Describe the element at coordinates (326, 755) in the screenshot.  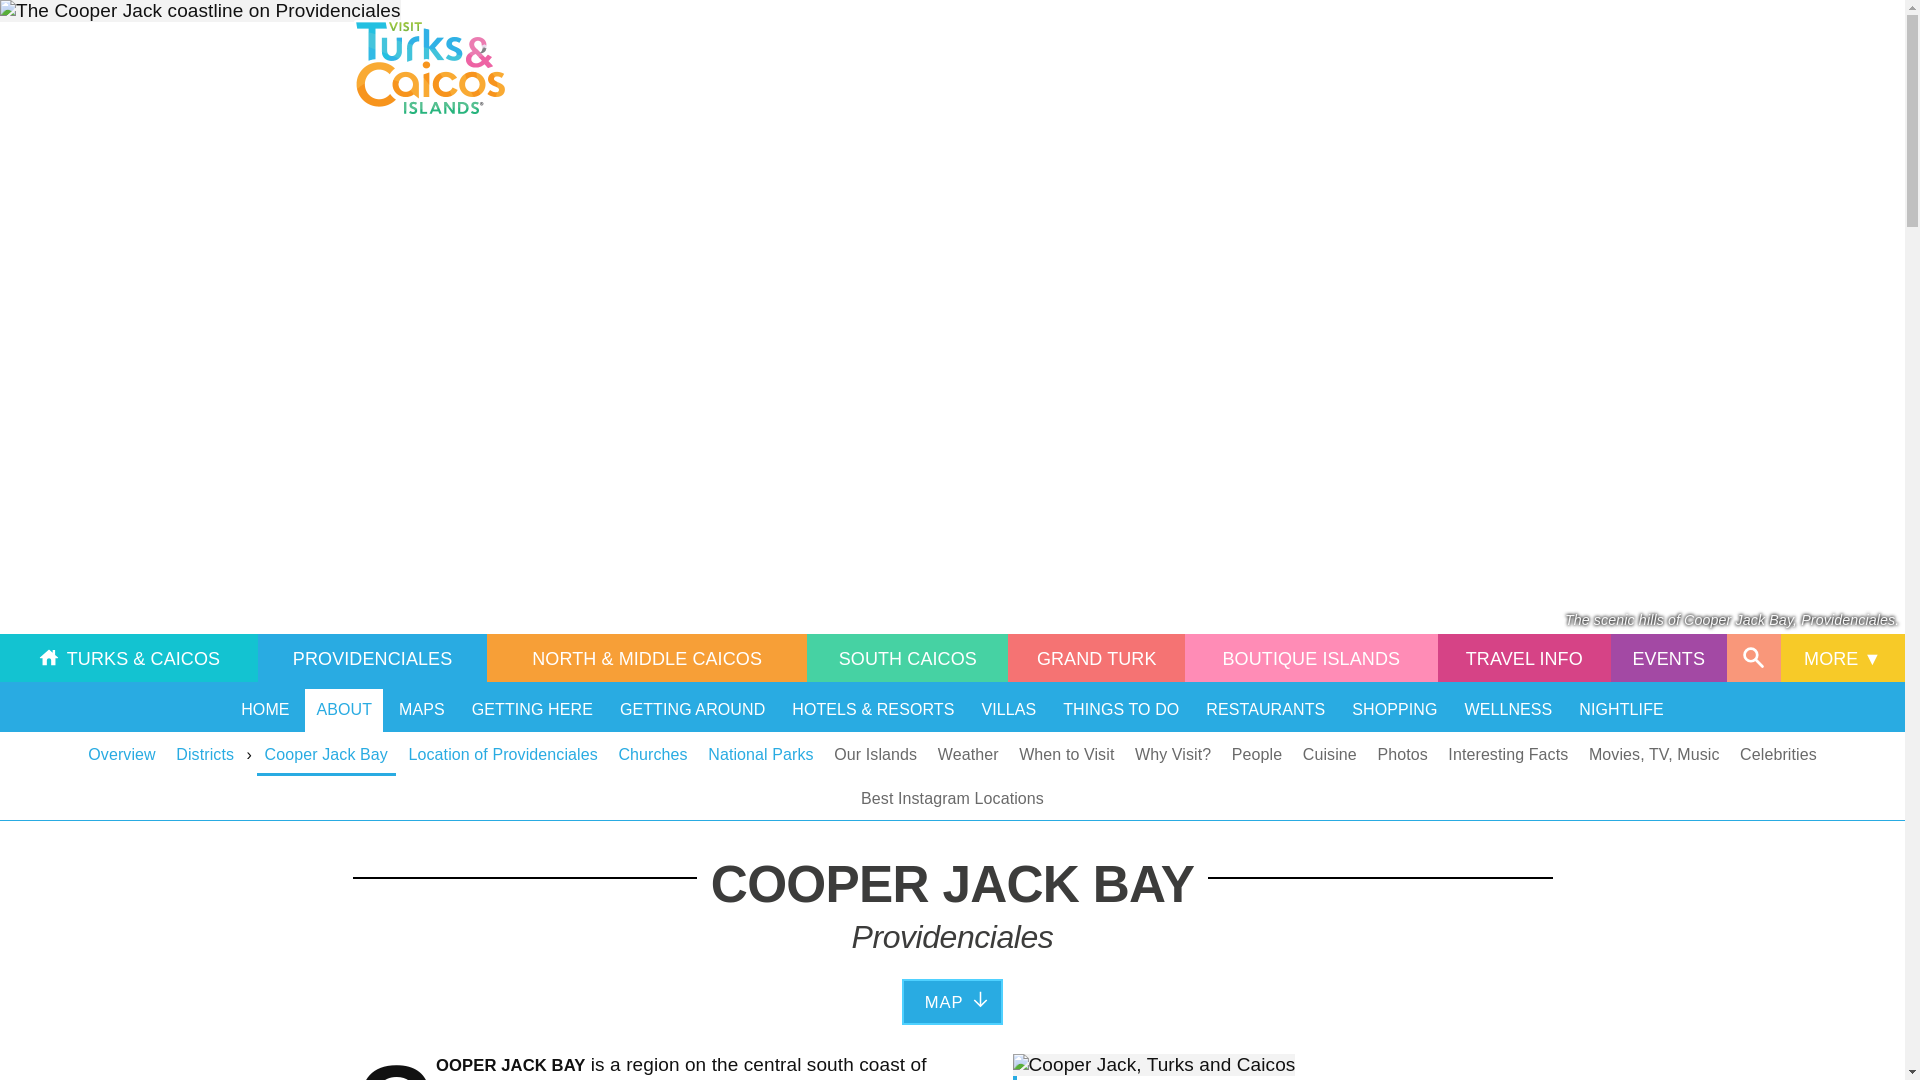
I see `Cooper Jack Bay` at that location.